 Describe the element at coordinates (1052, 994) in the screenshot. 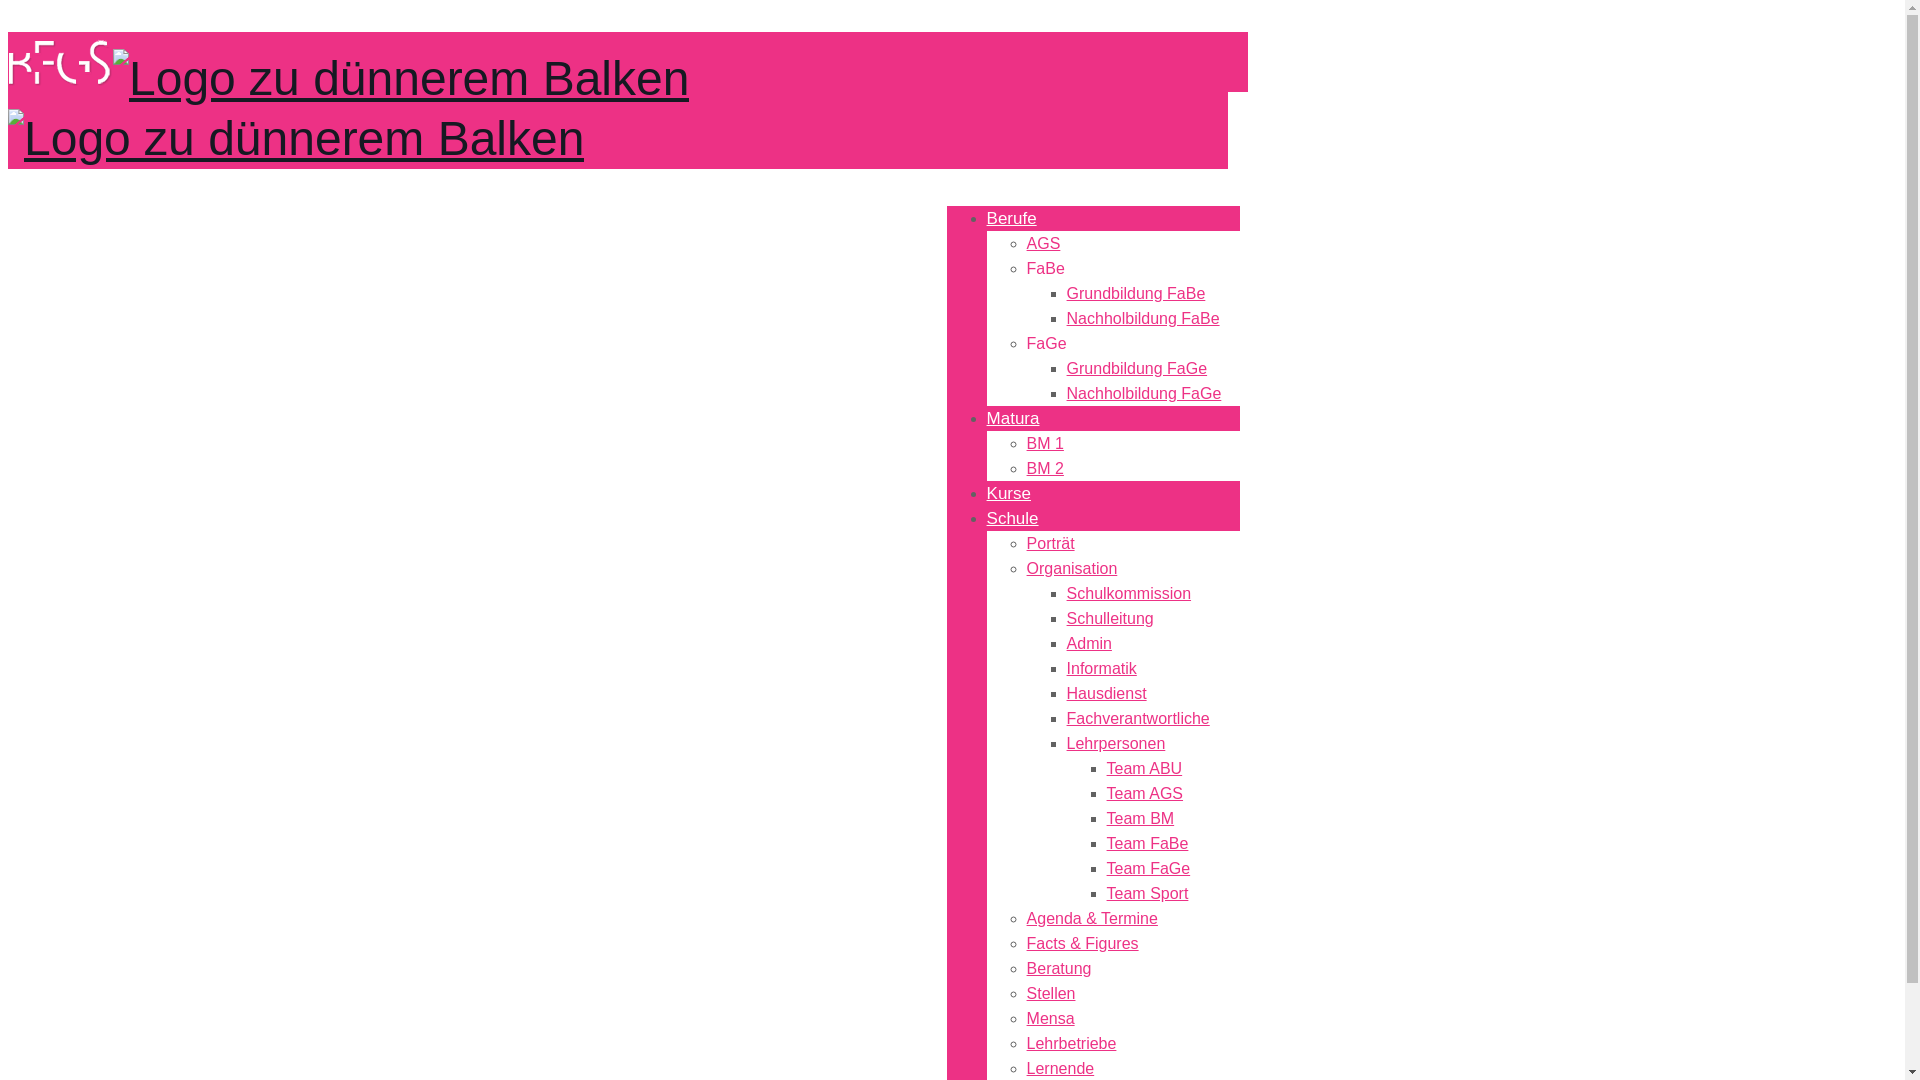

I see `Stellen` at that location.